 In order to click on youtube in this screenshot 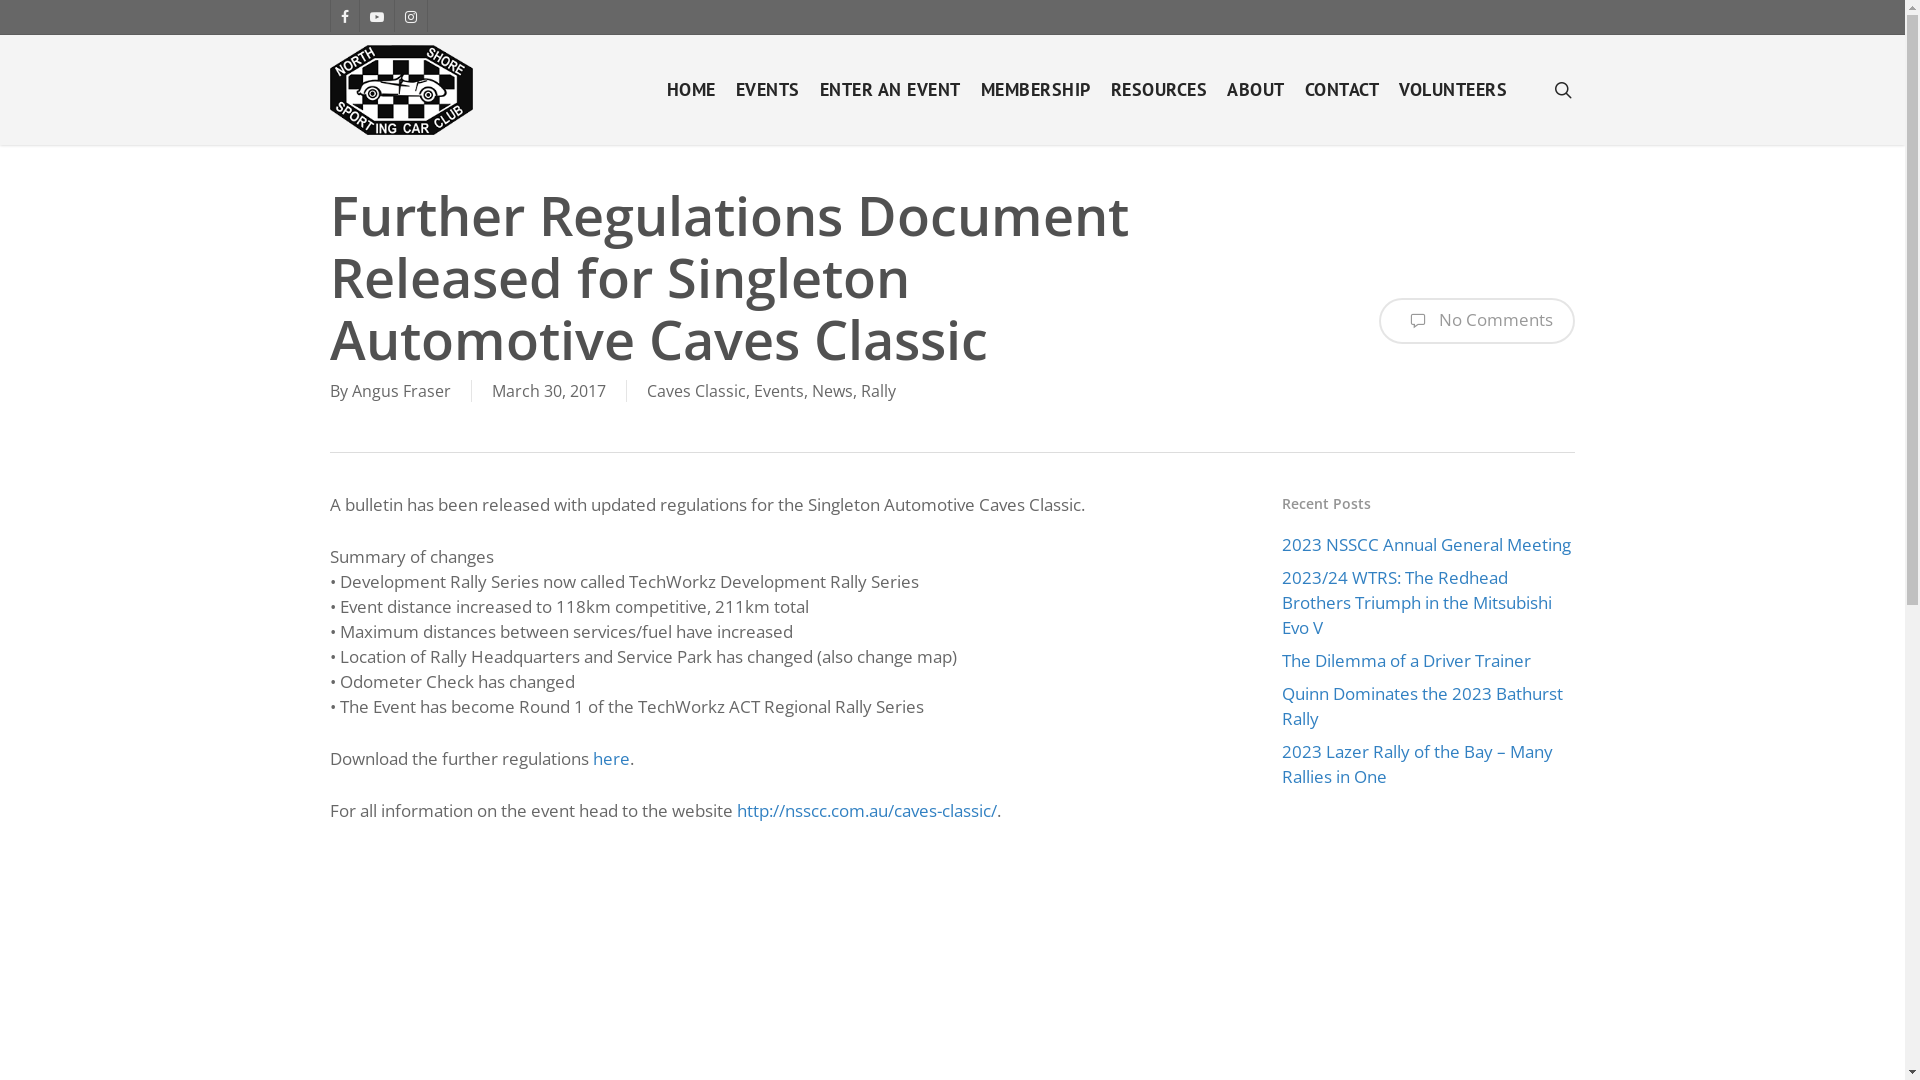, I will do `click(376, 16)`.